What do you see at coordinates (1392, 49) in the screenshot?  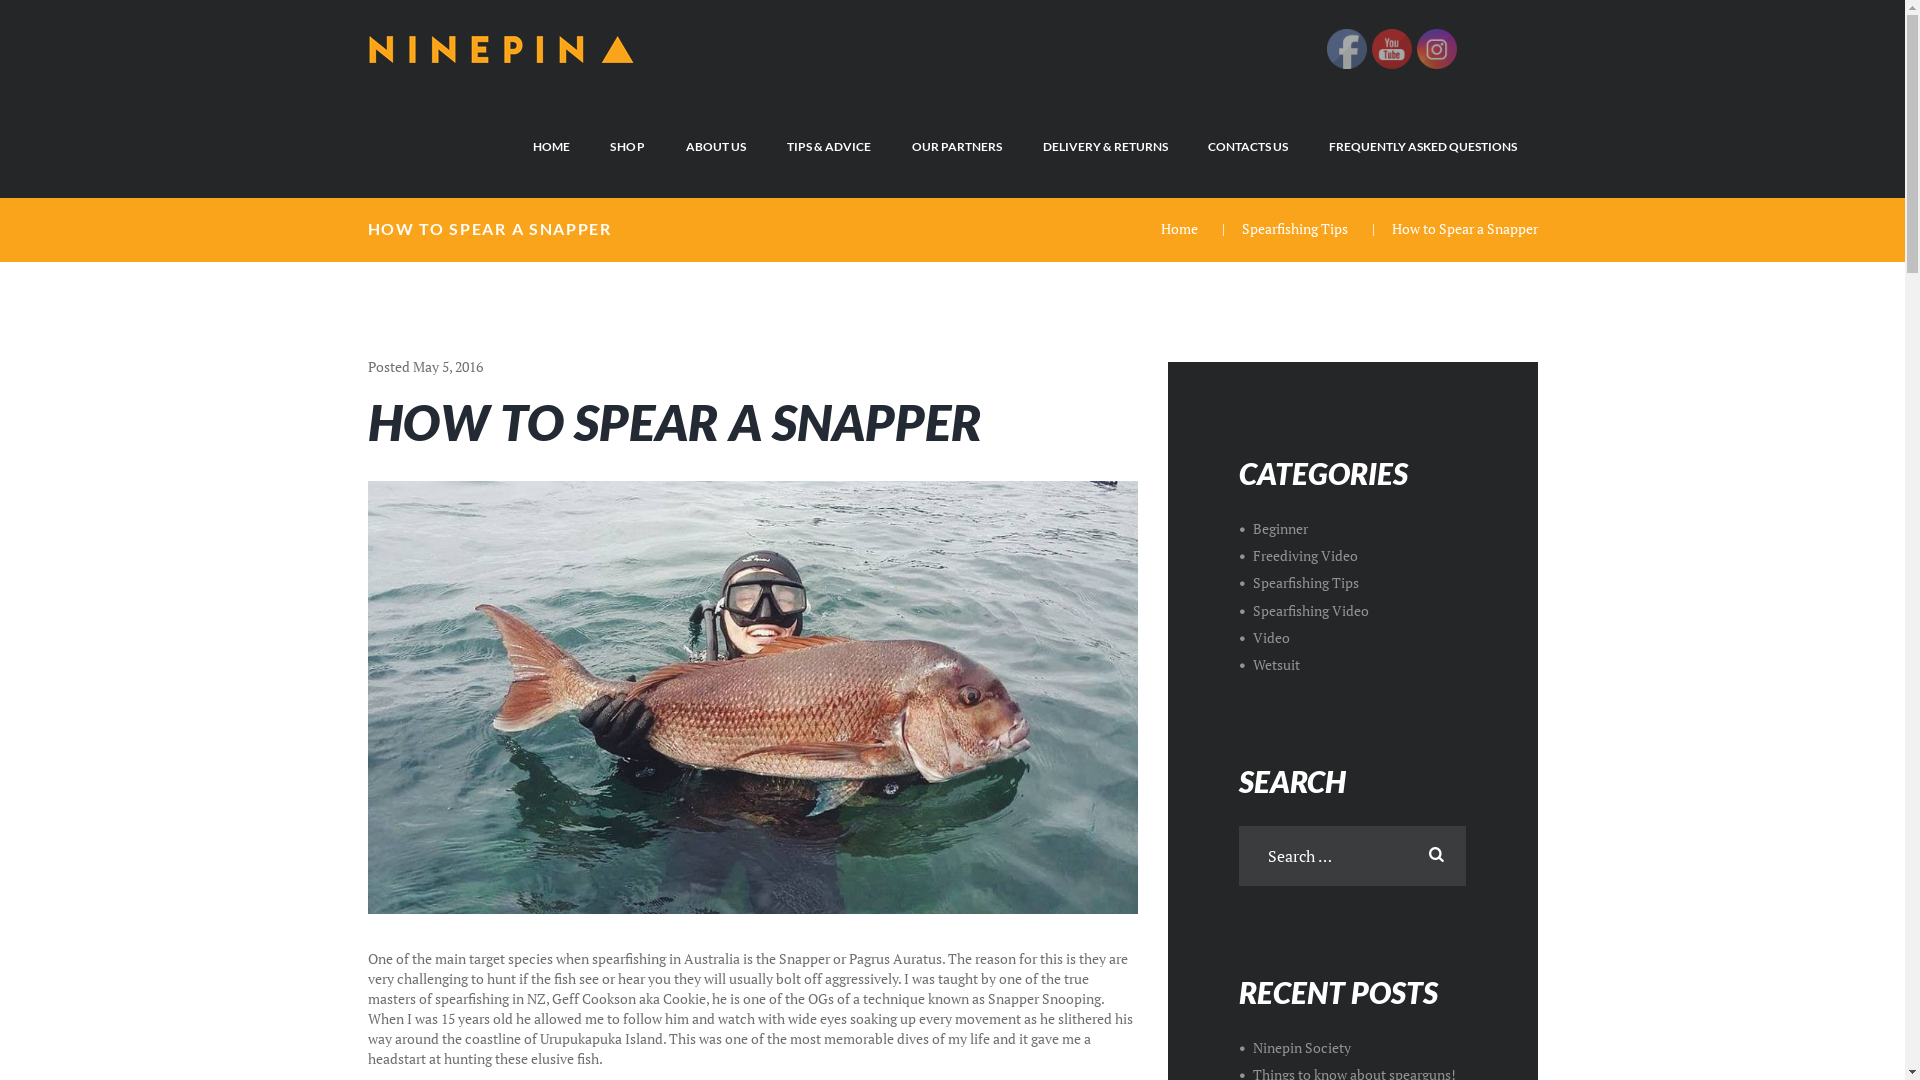 I see `YouTube` at bounding box center [1392, 49].